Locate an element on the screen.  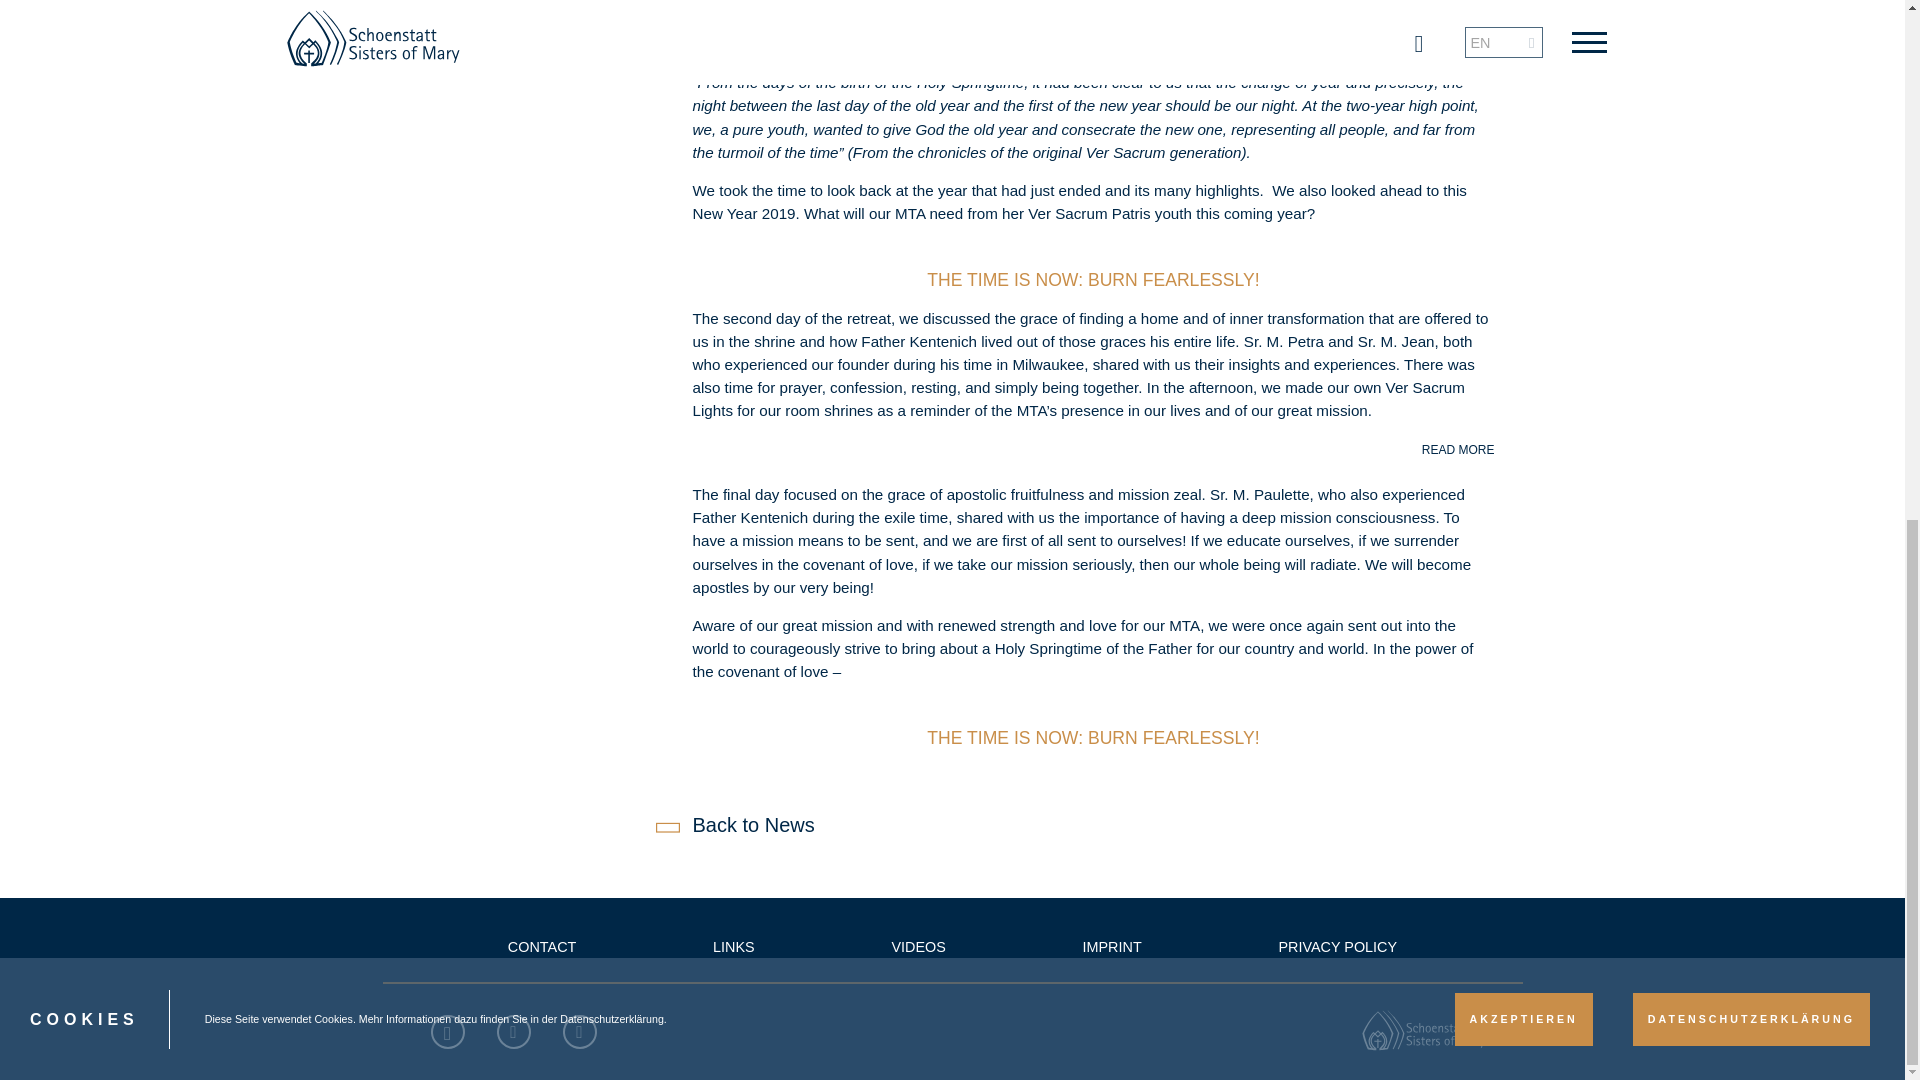
Back to News is located at coordinates (737, 824).